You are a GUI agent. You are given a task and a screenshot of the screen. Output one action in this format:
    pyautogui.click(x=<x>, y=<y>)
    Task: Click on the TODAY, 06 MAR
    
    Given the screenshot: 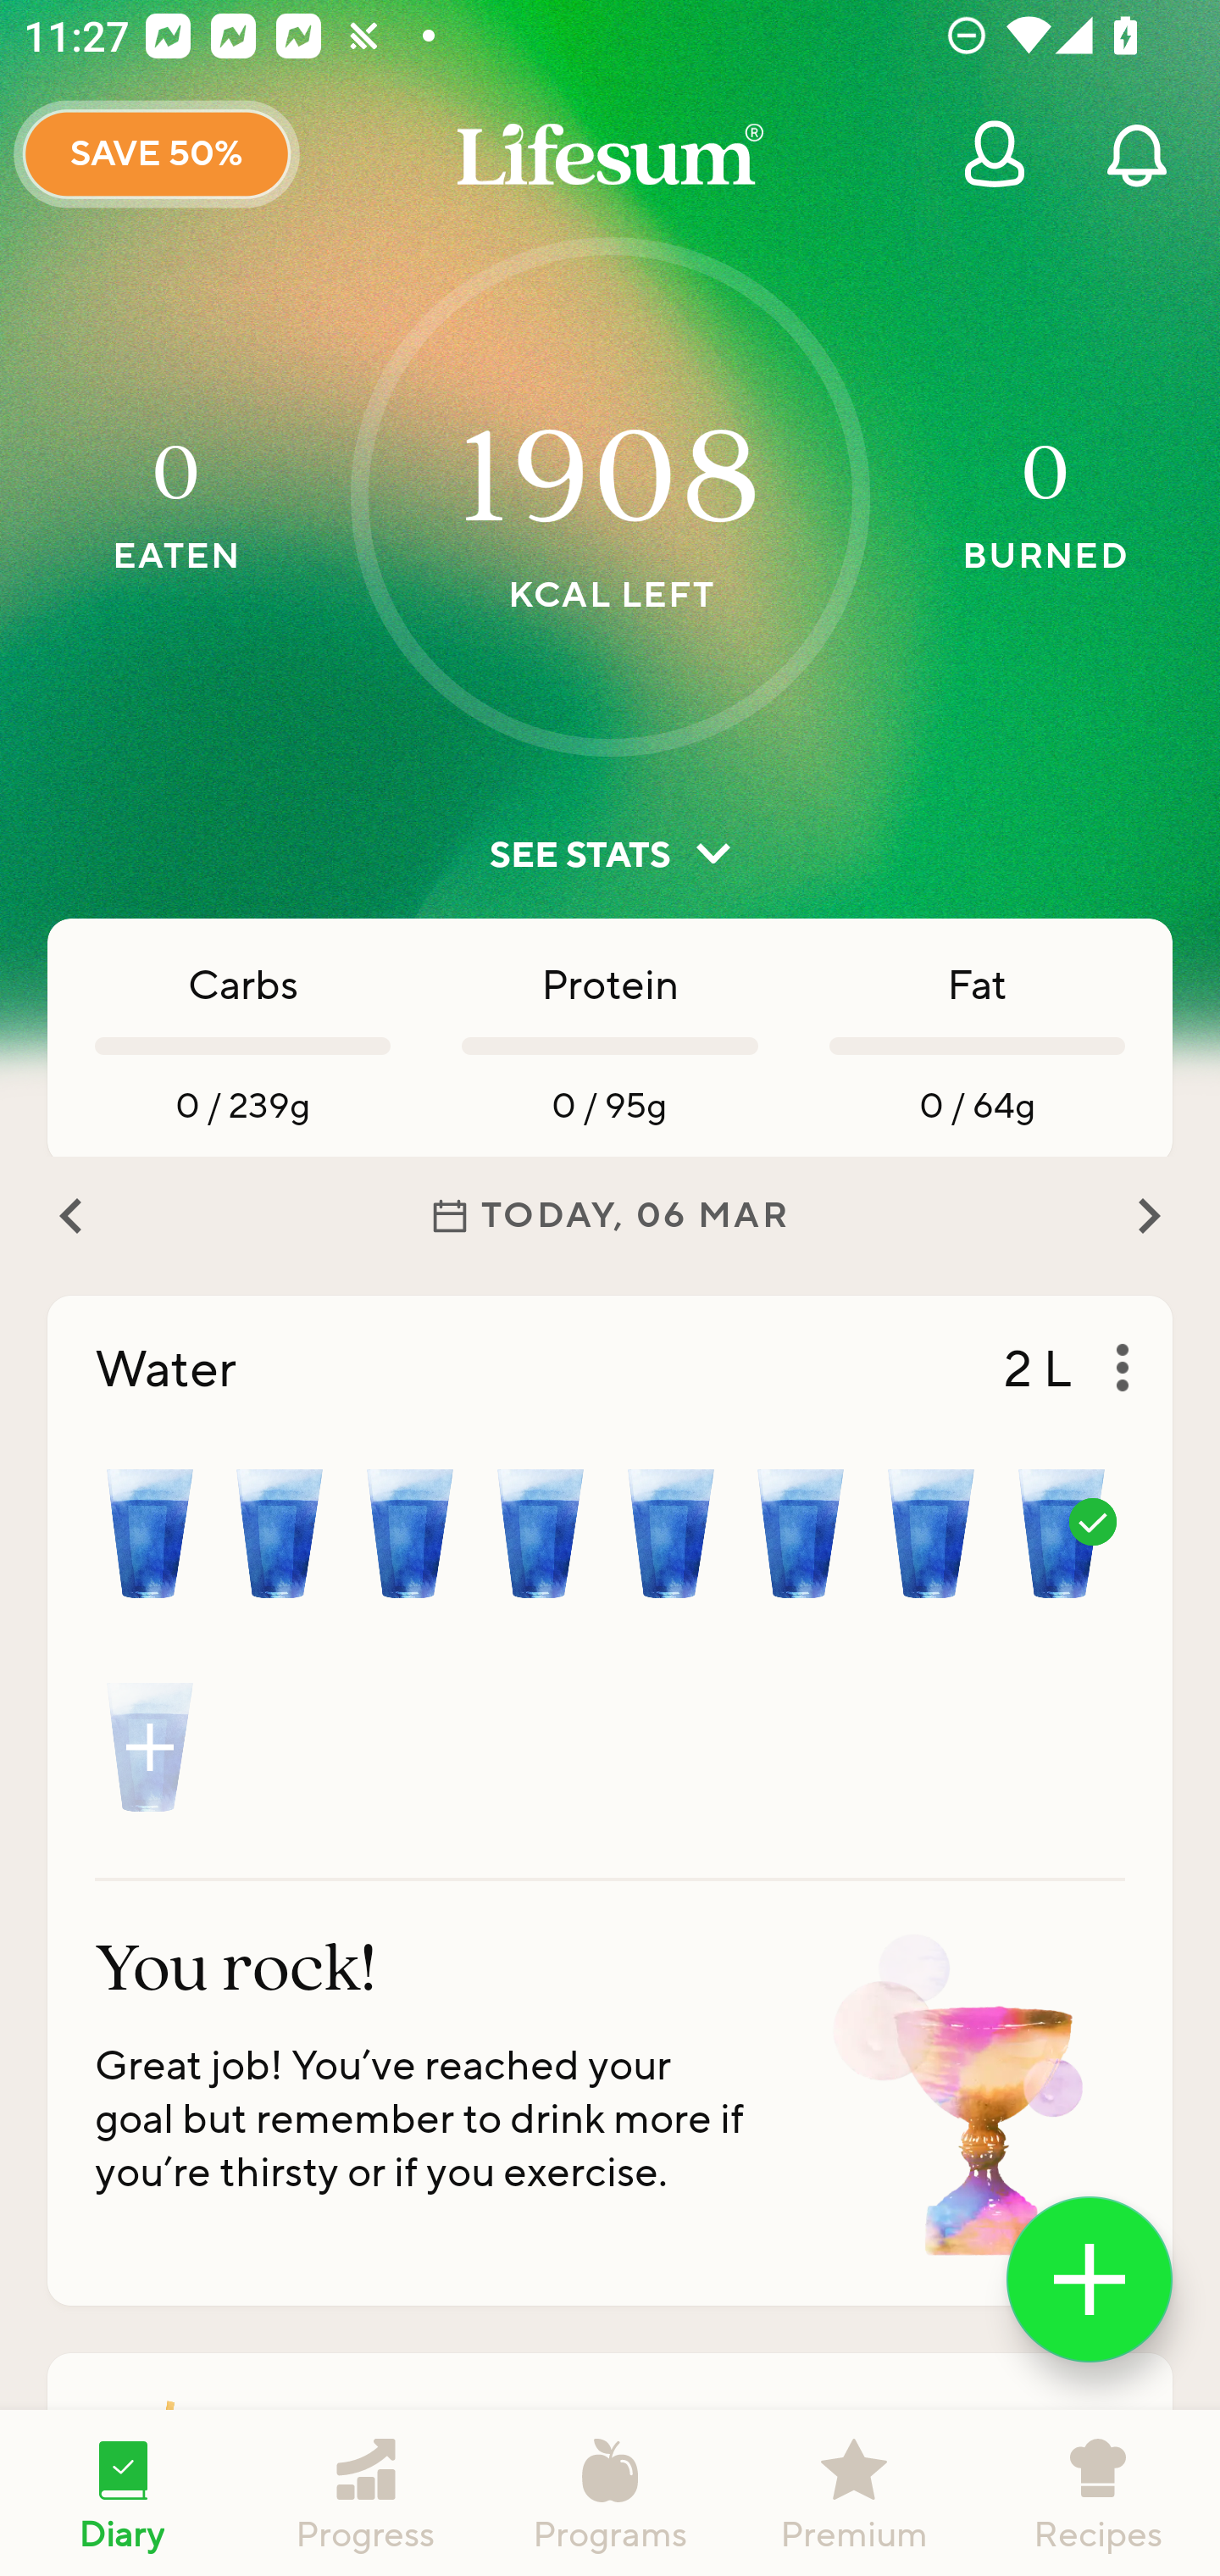 What is the action you would take?
    pyautogui.click(x=610, y=1215)
    